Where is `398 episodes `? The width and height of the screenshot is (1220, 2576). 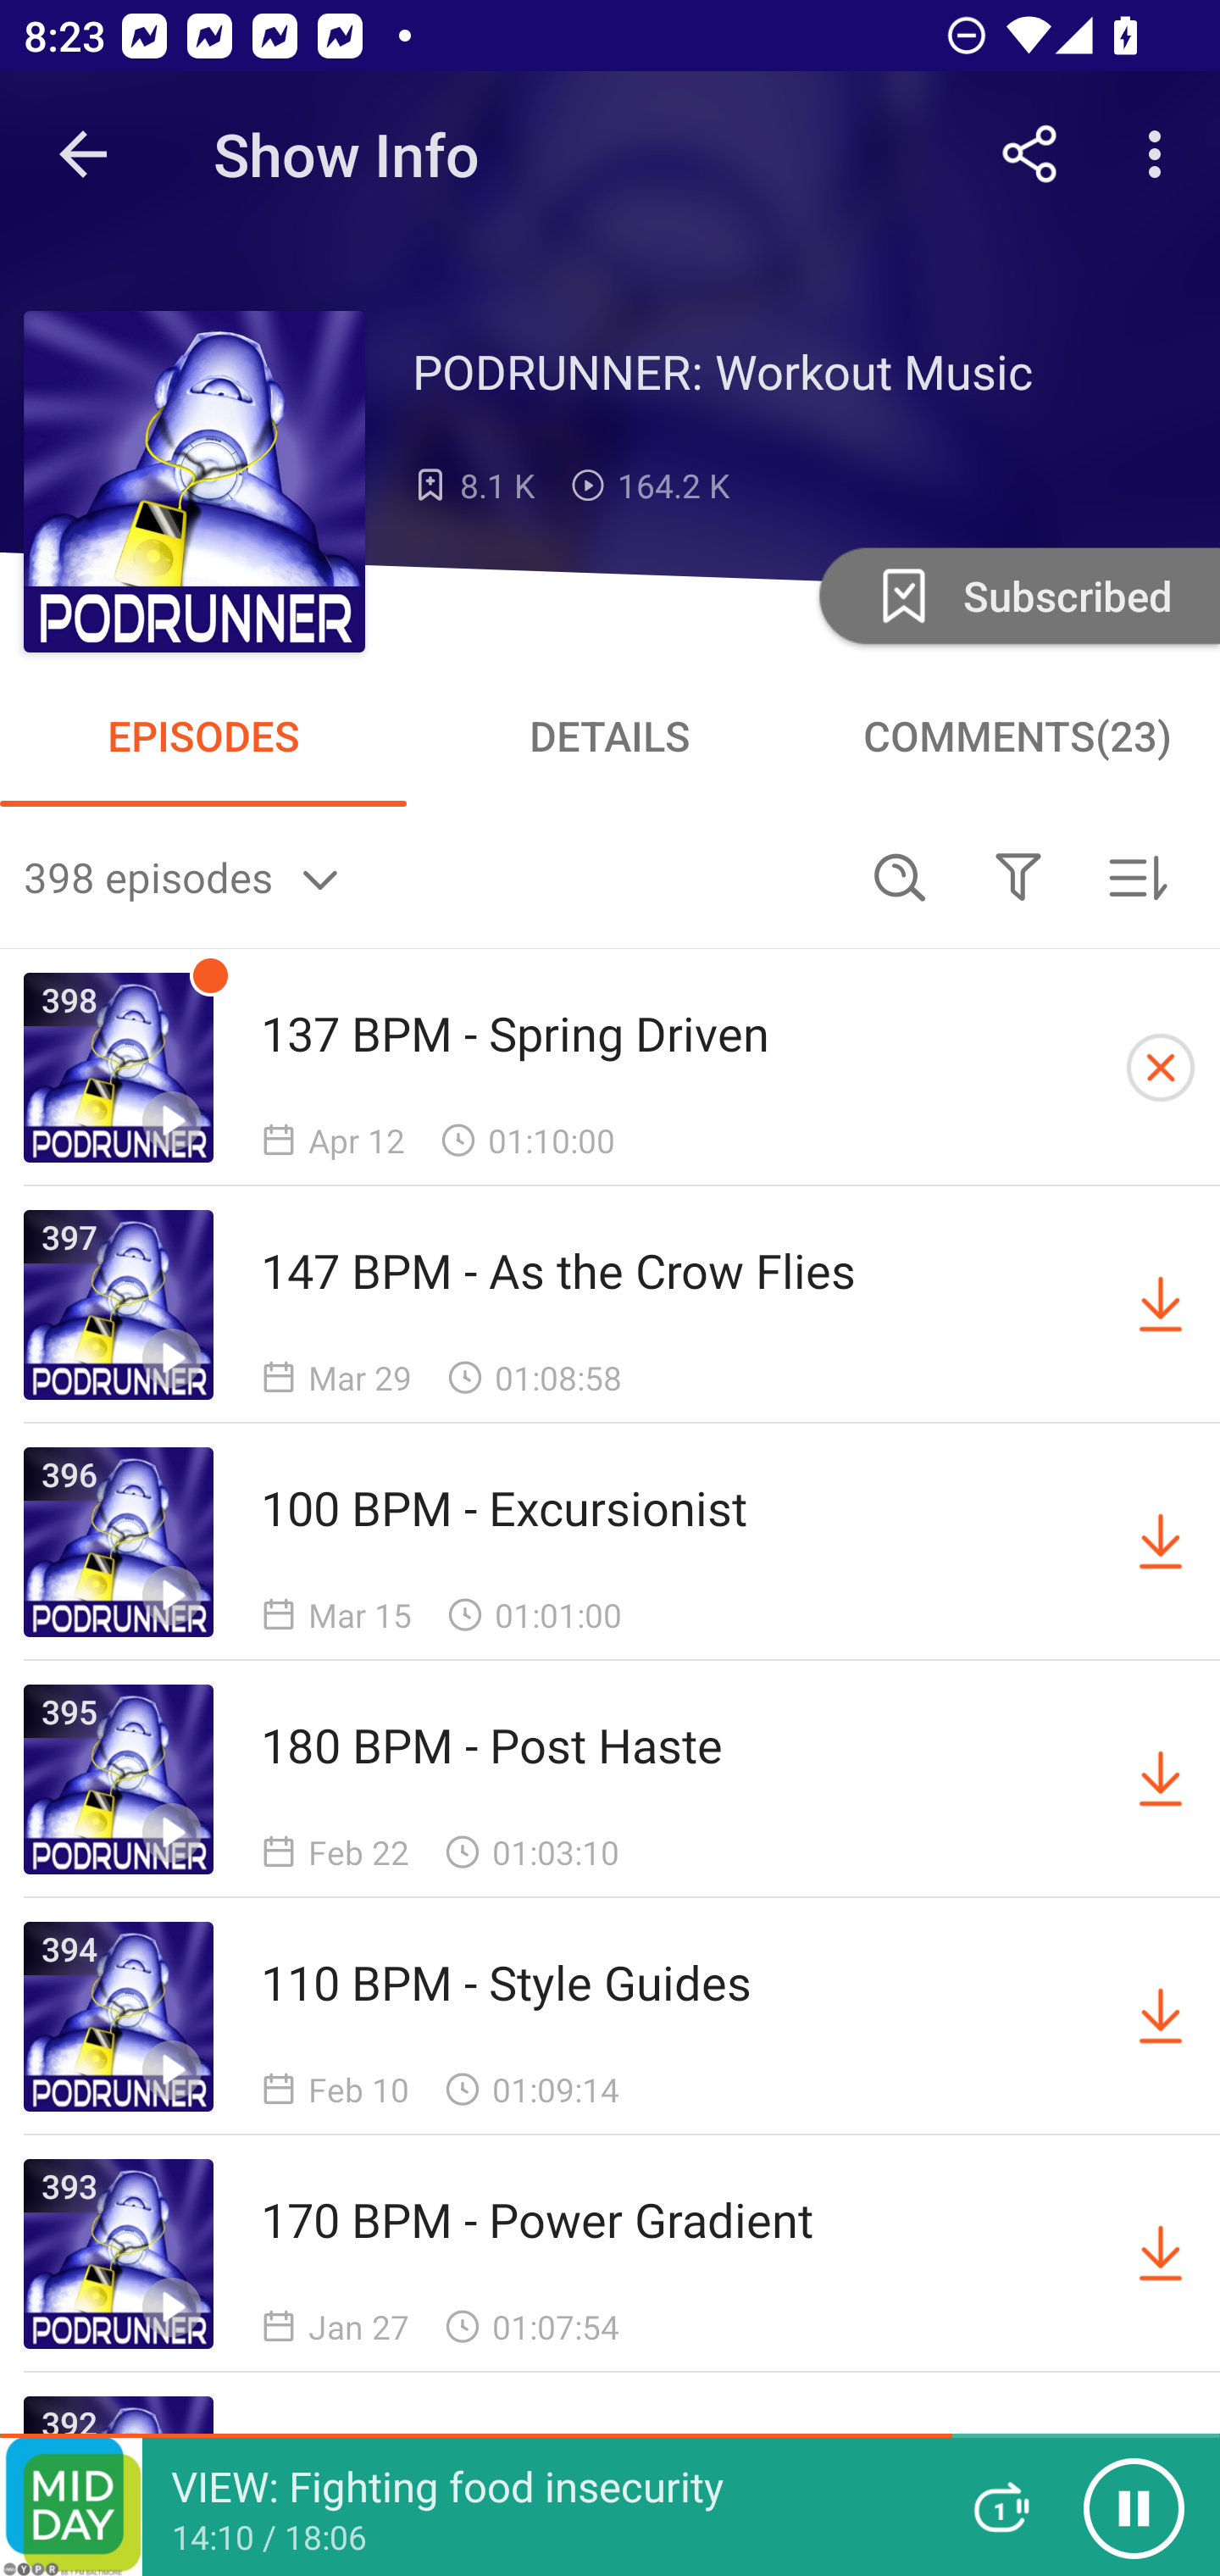 398 episodes  is located at coordinates (432, 876).